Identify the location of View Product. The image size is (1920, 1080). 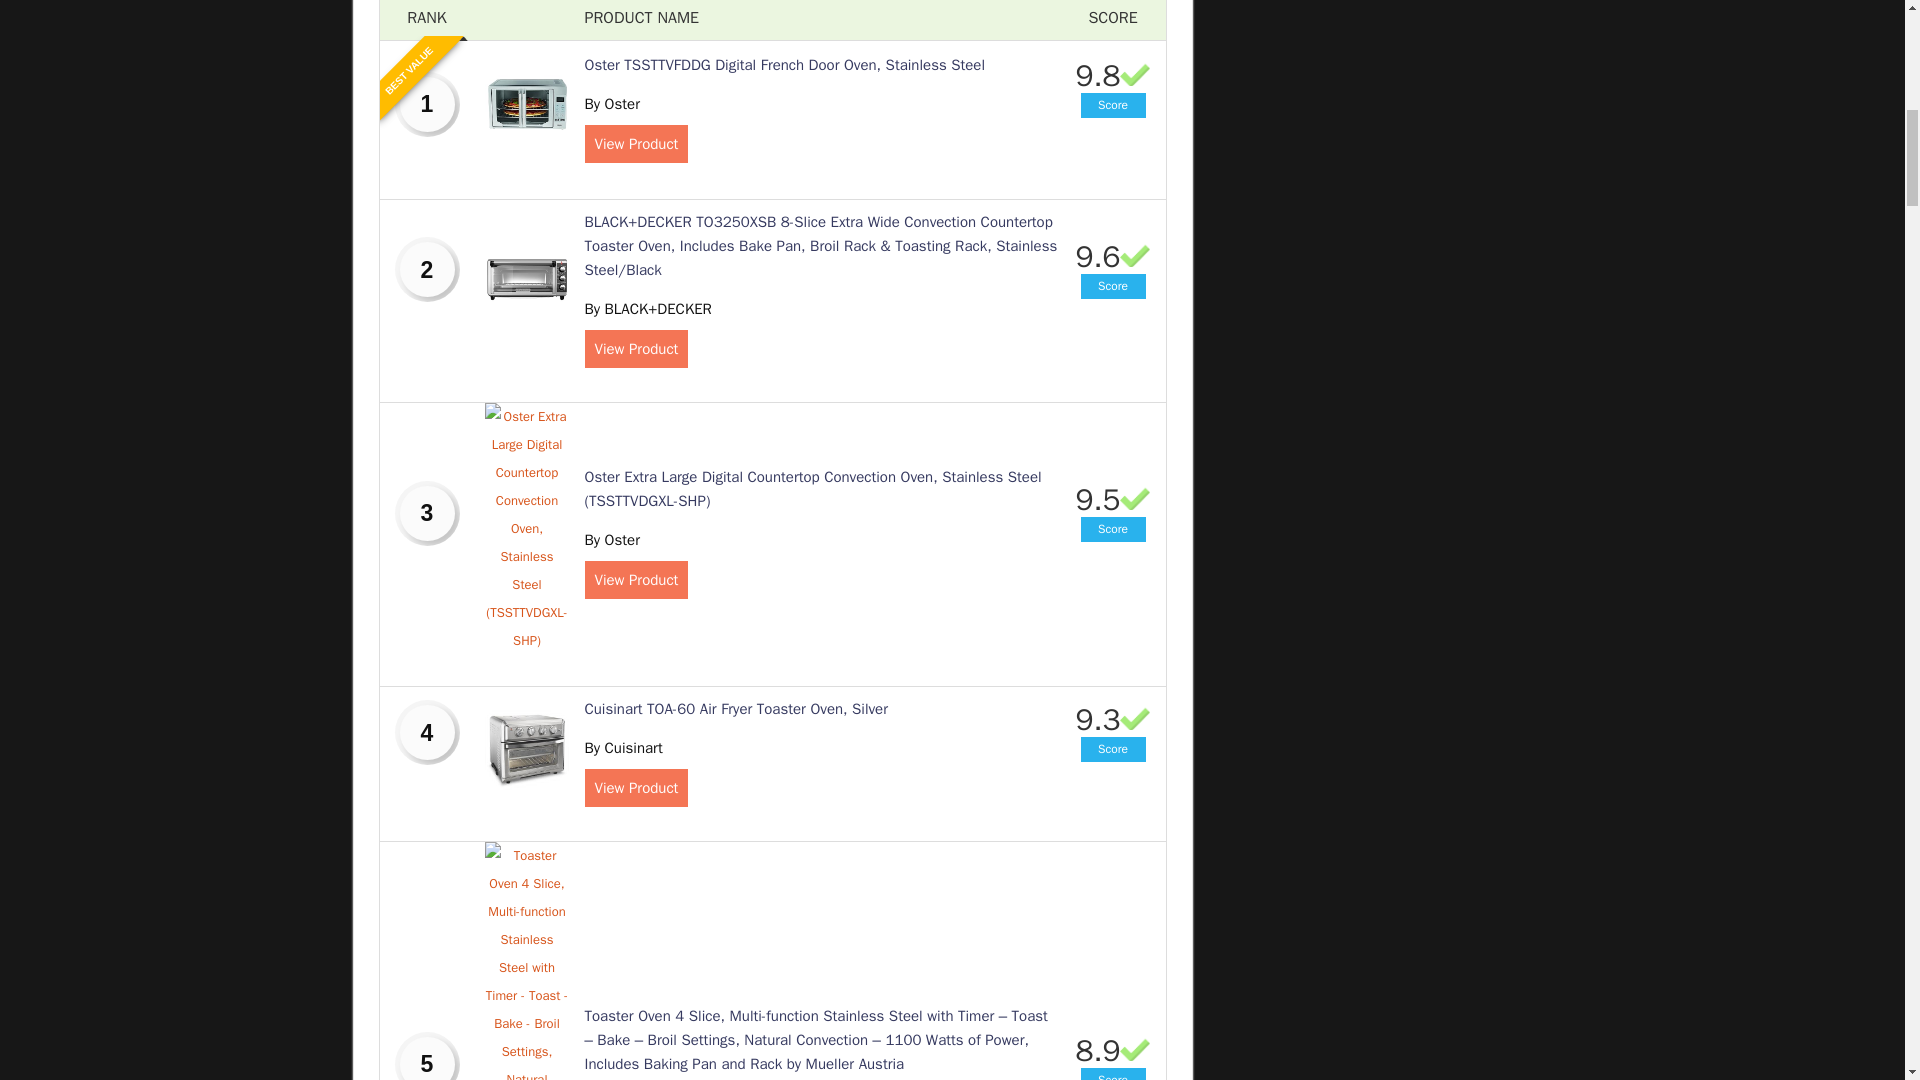
(635, 580).